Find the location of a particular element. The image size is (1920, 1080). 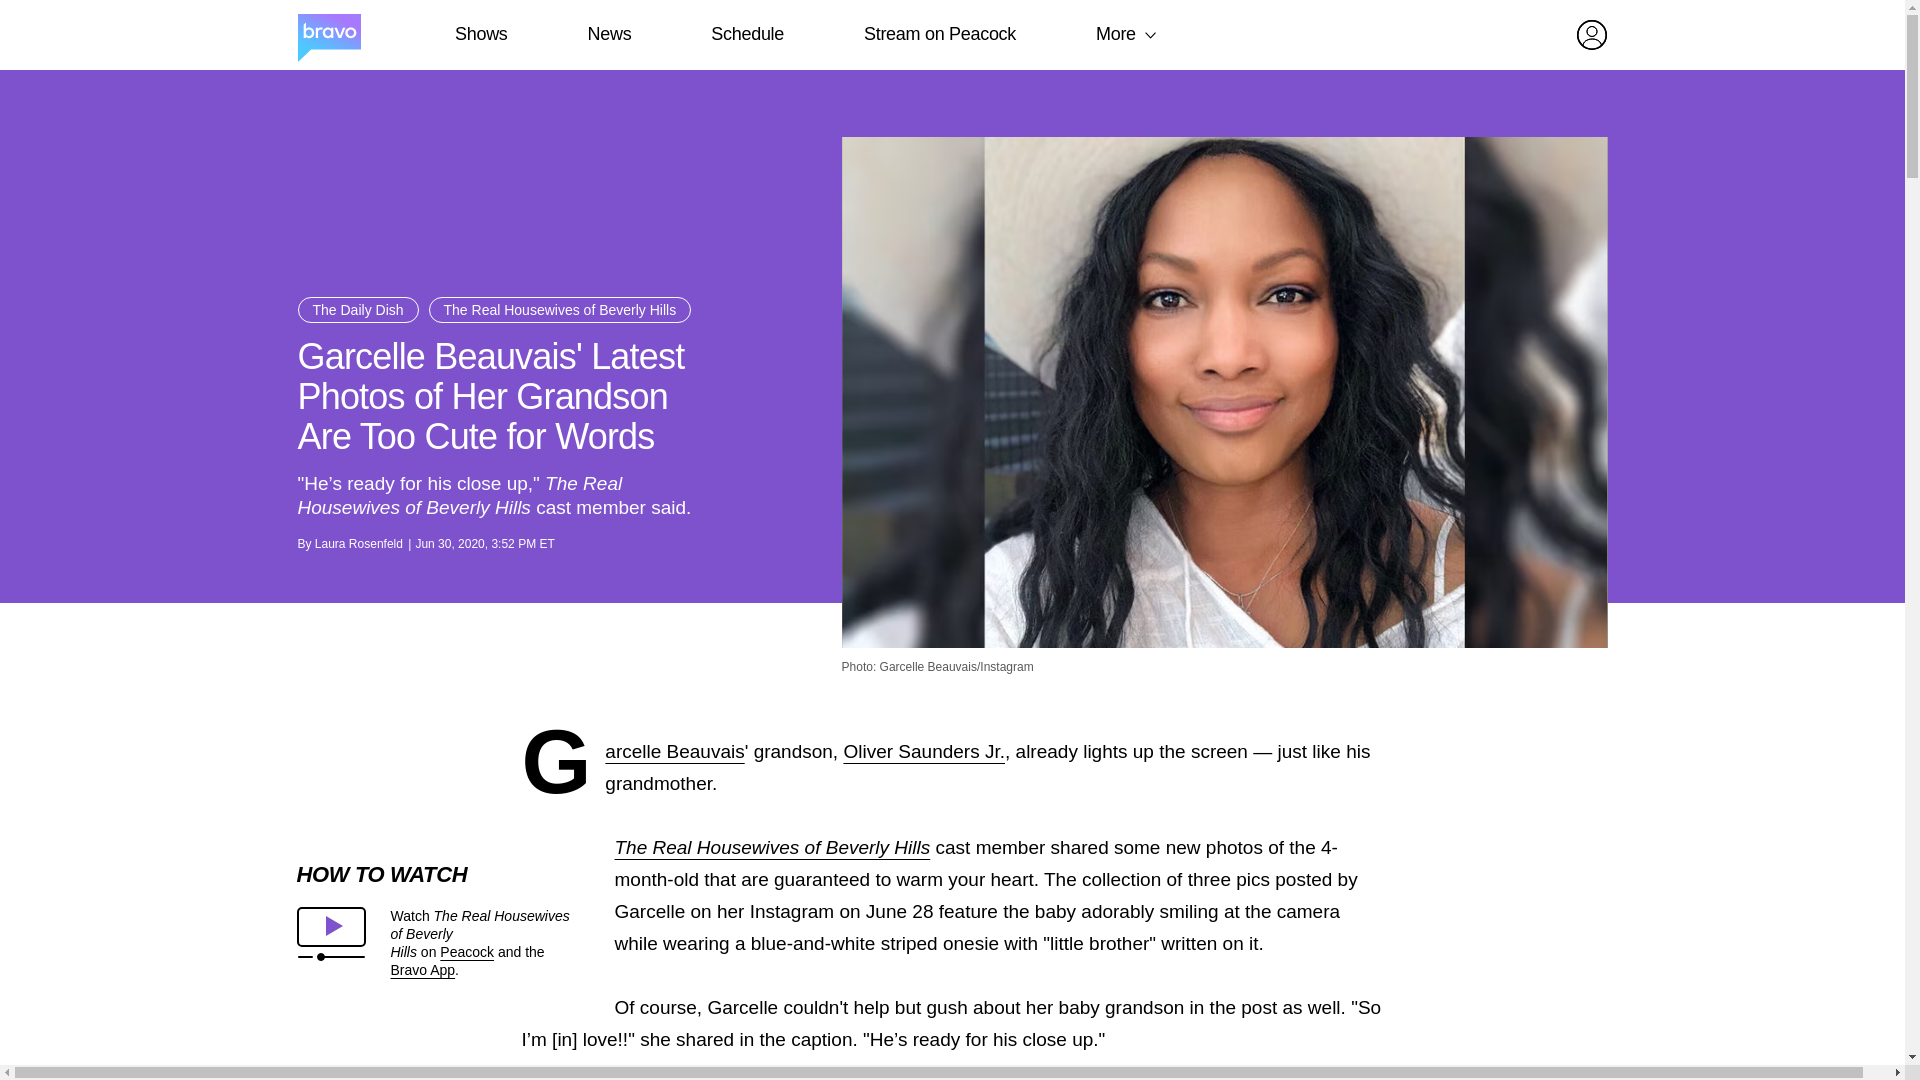

More is located at coordinates (1116, 34).